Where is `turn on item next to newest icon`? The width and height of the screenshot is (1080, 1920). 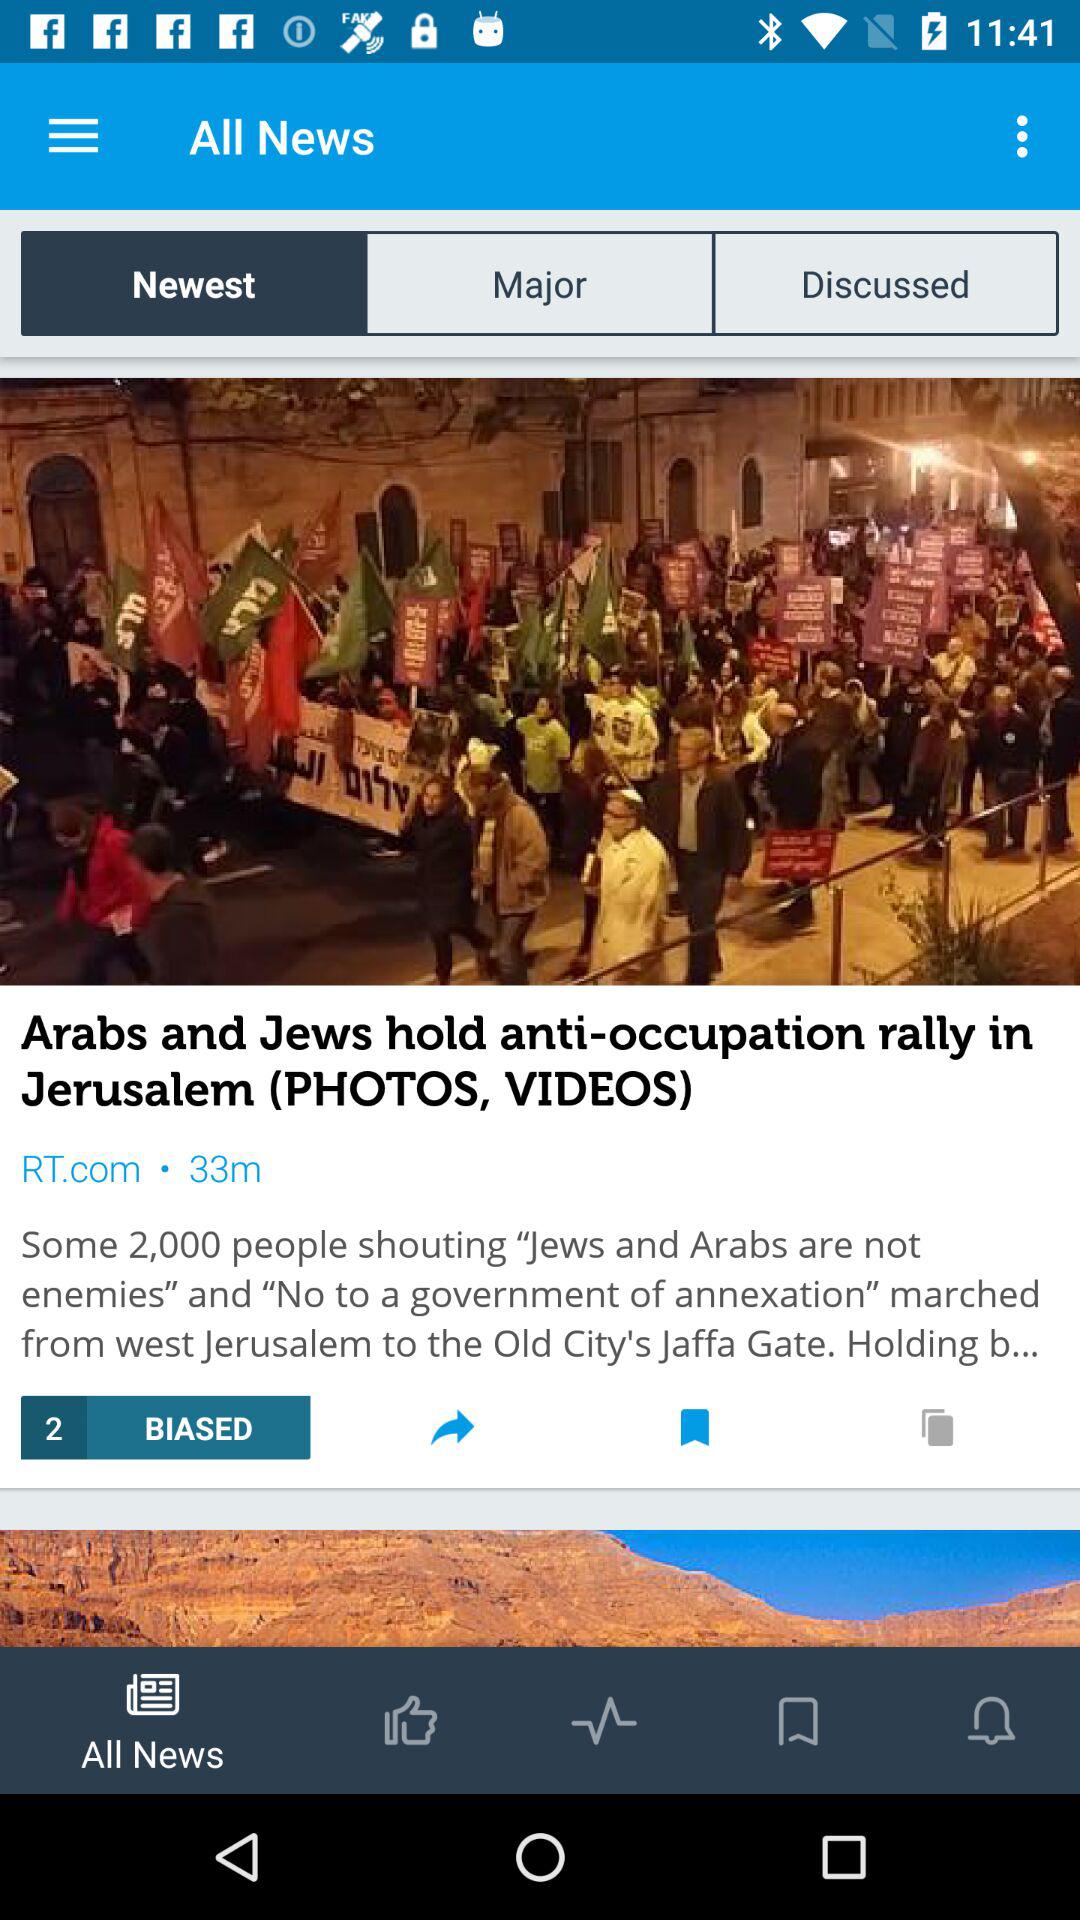
turn on item next to newest icon is located at coordinates (539, 282).